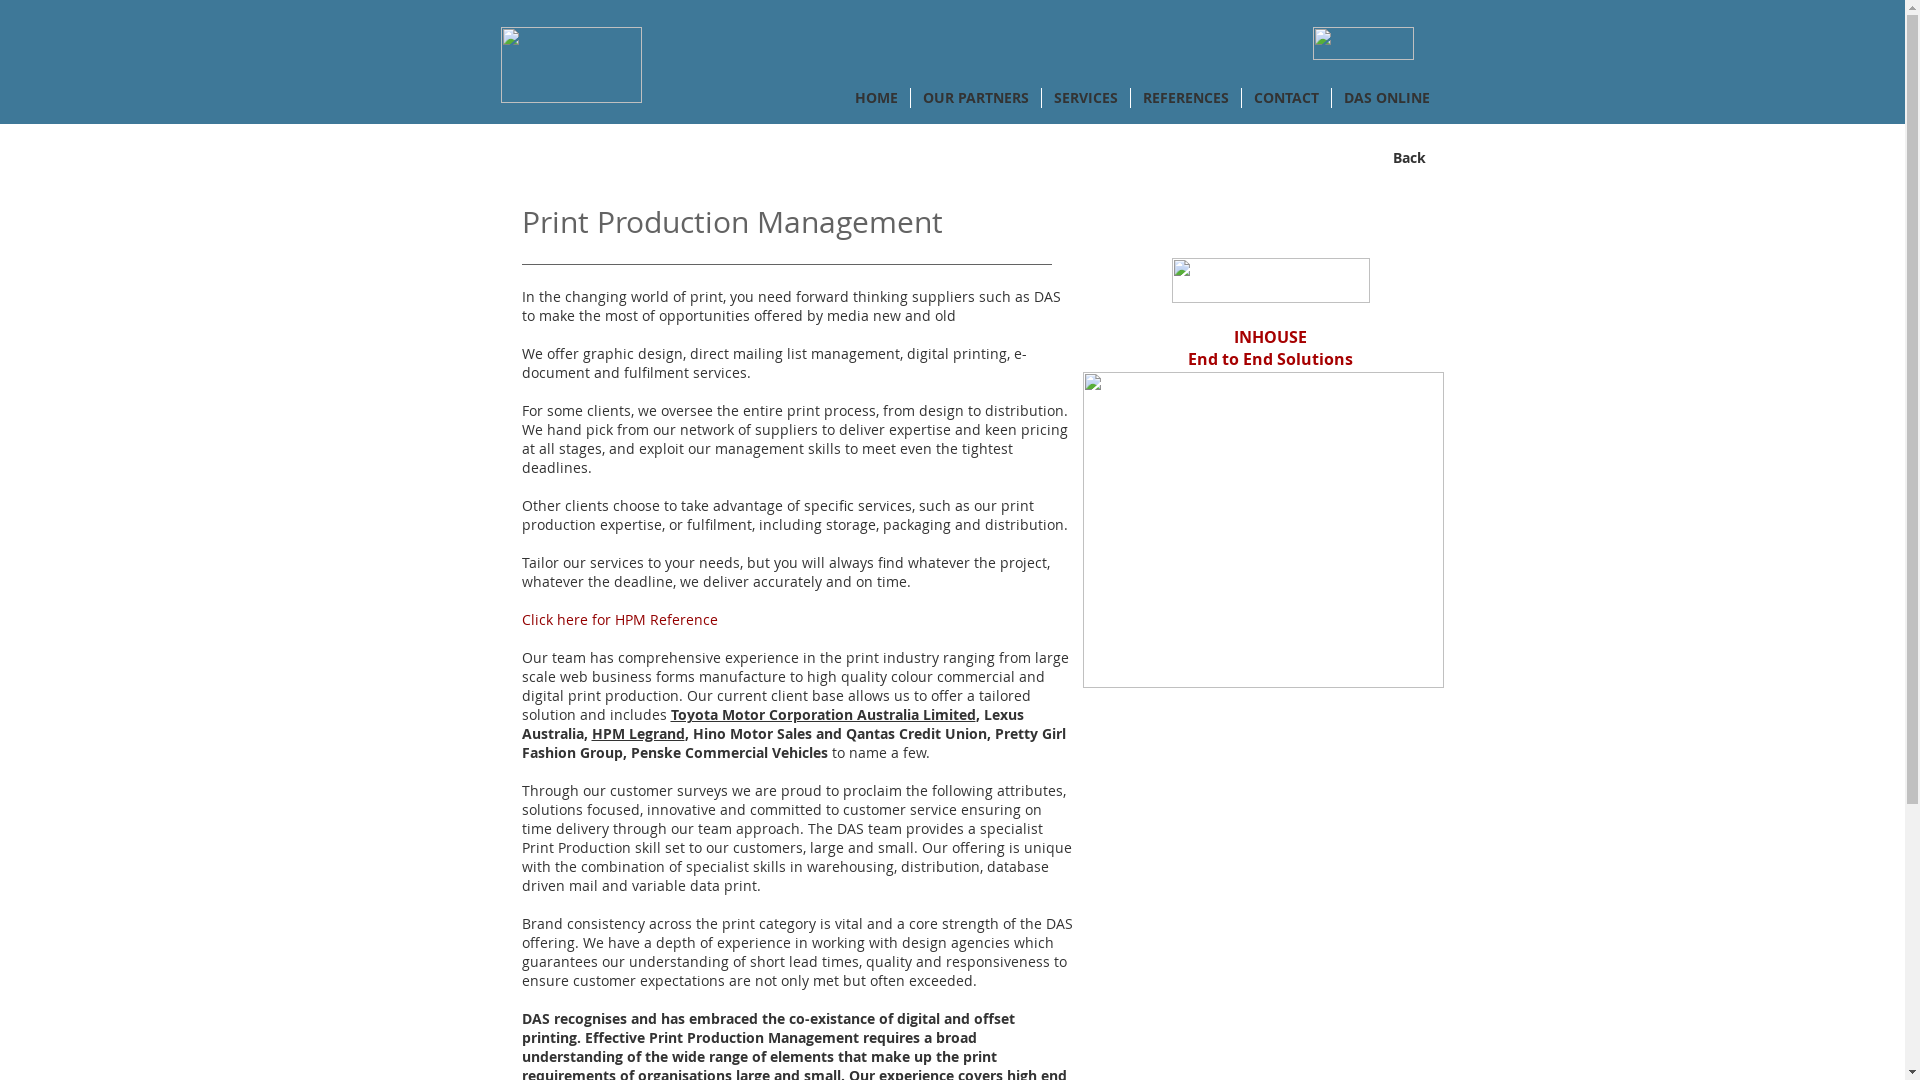  I want to click on CONTACT, so click(1286, 98).